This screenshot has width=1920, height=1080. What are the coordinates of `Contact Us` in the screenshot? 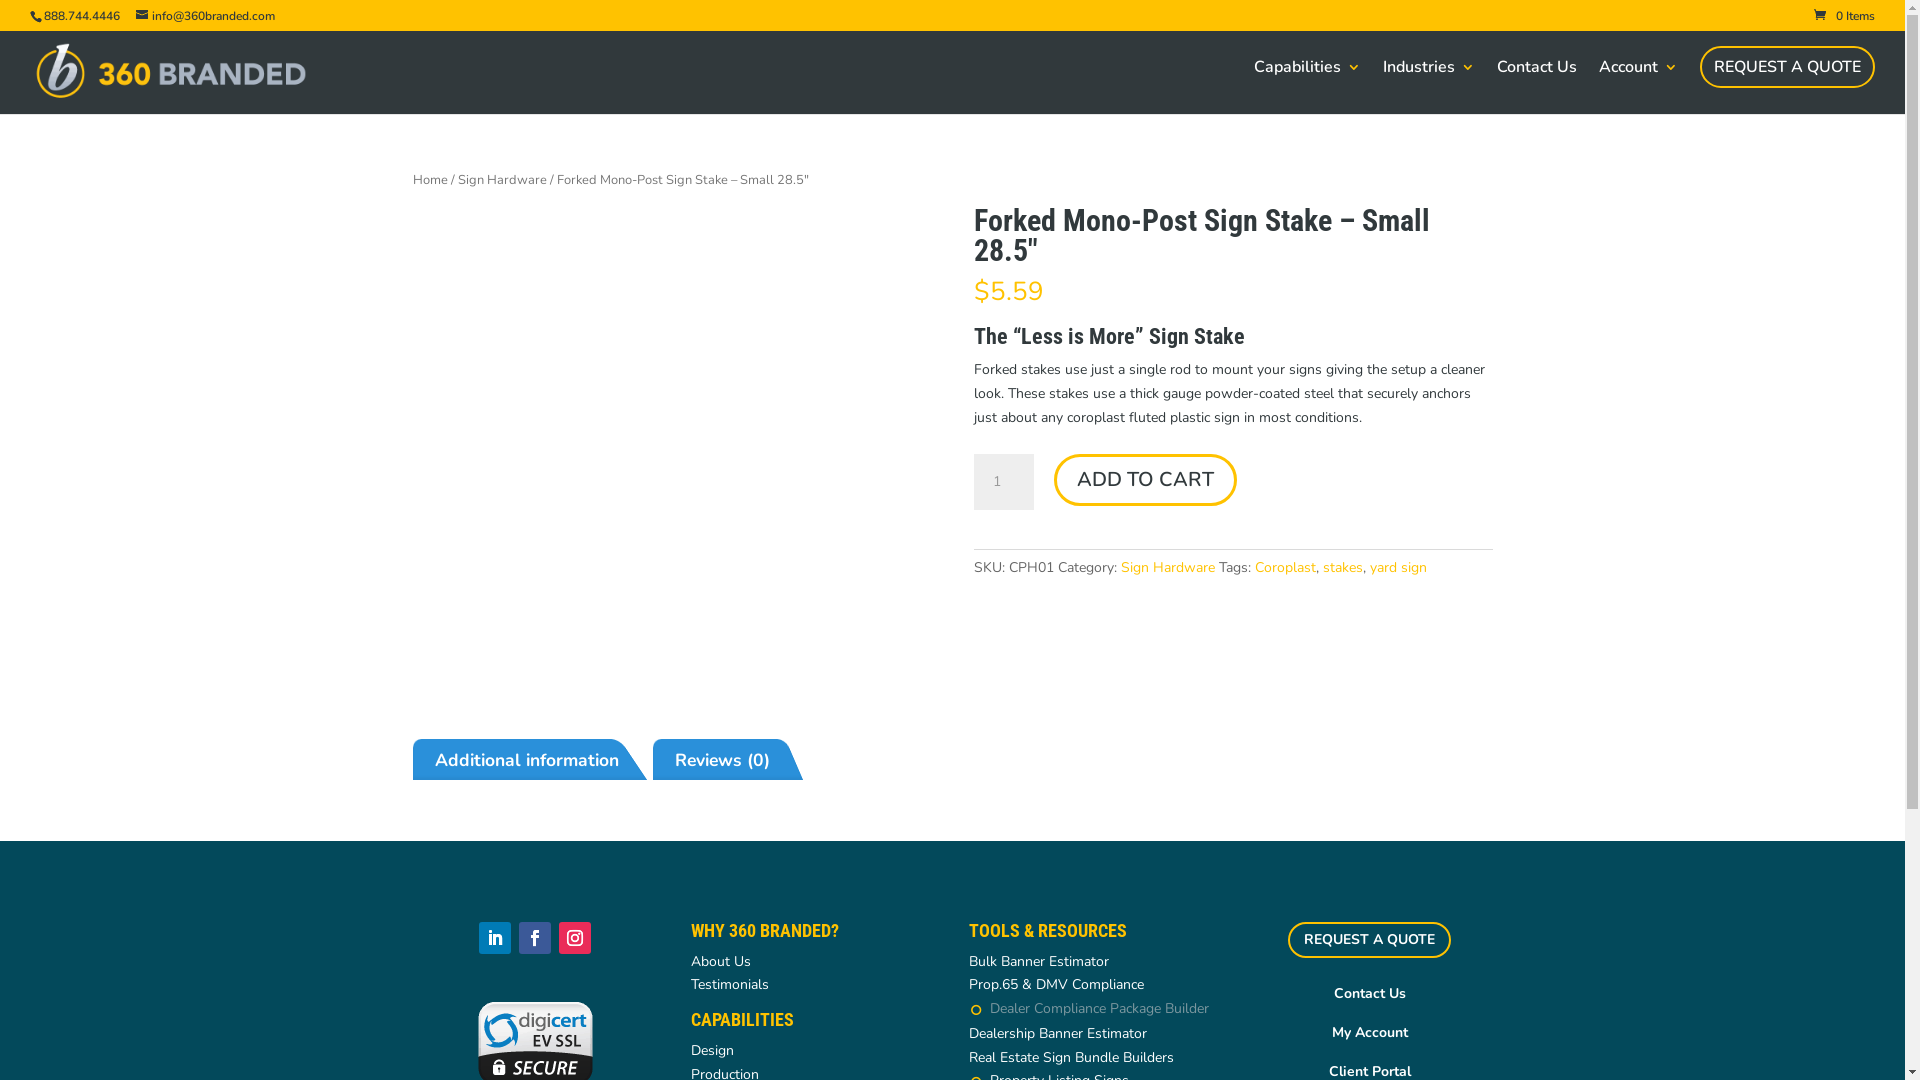 It's located at (1370, 994).